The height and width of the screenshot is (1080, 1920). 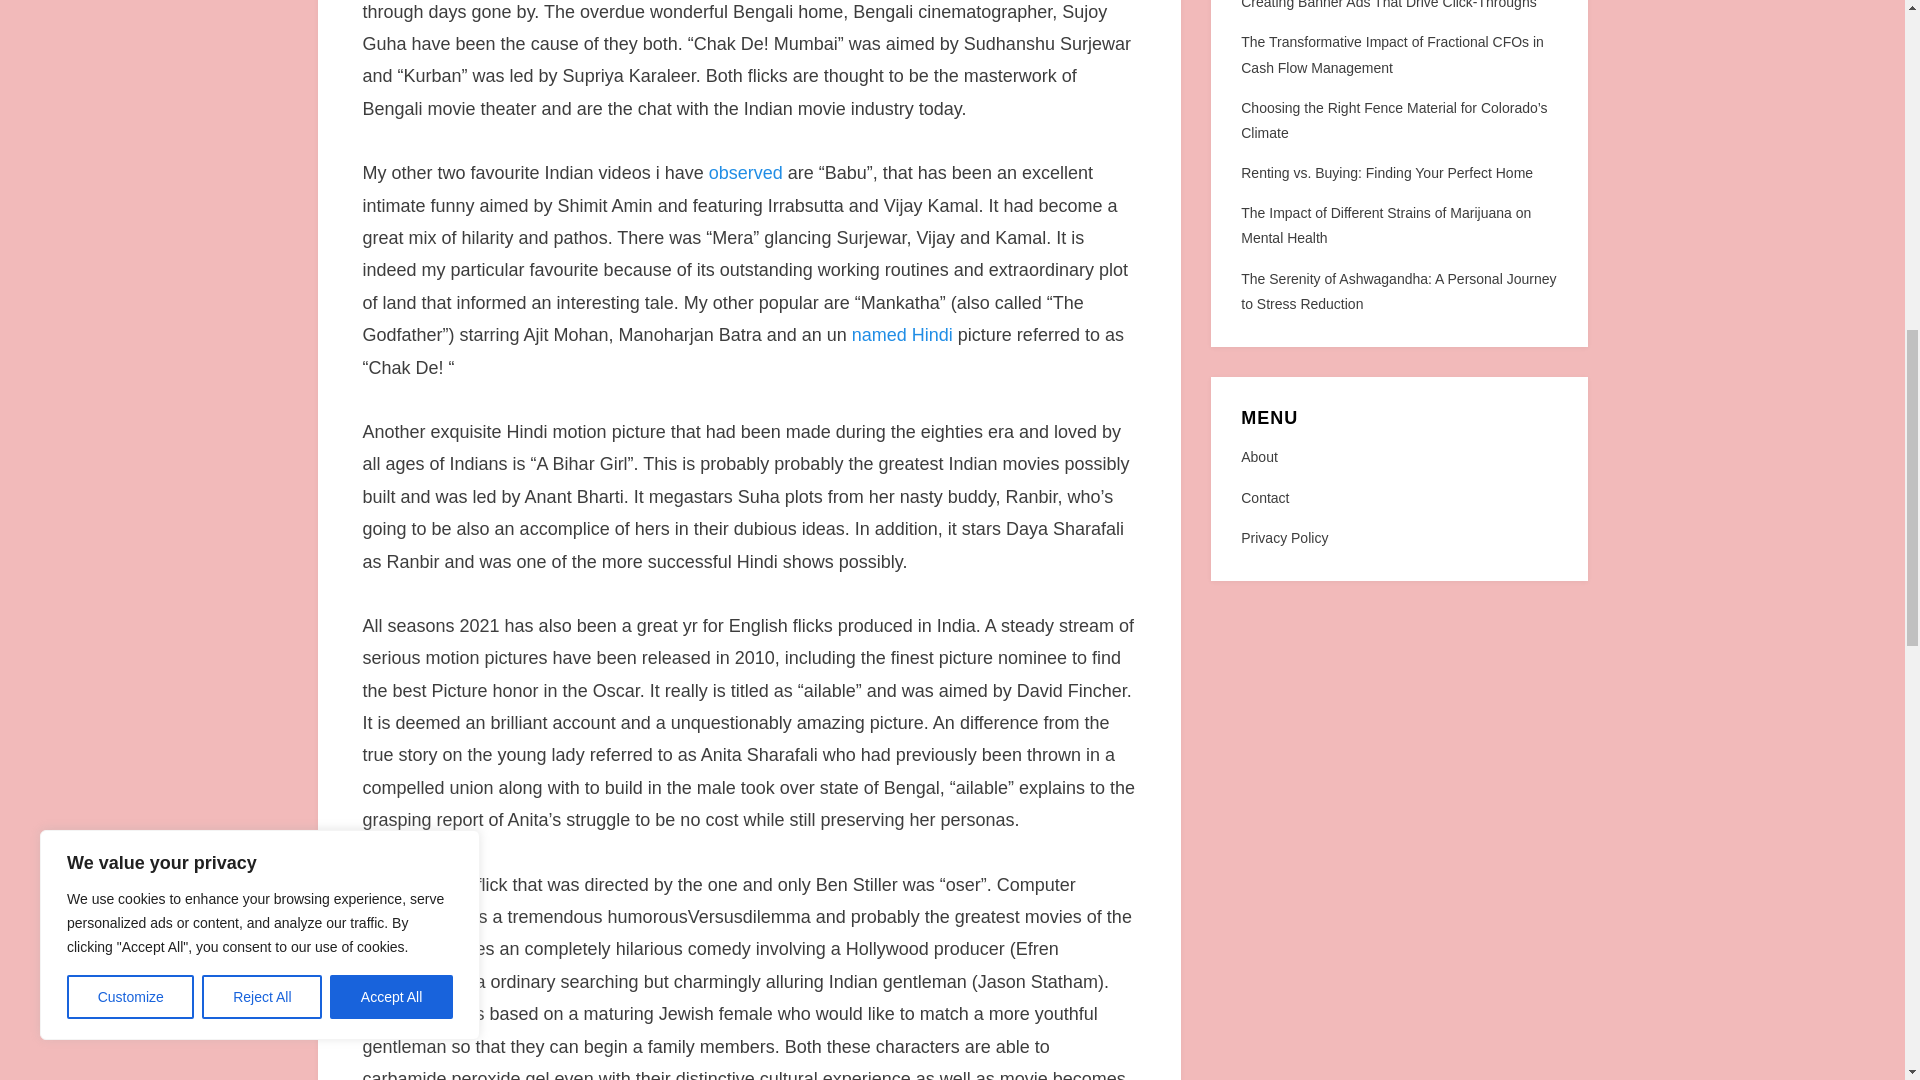 I want to click on observed, so click(x=746, y=172).